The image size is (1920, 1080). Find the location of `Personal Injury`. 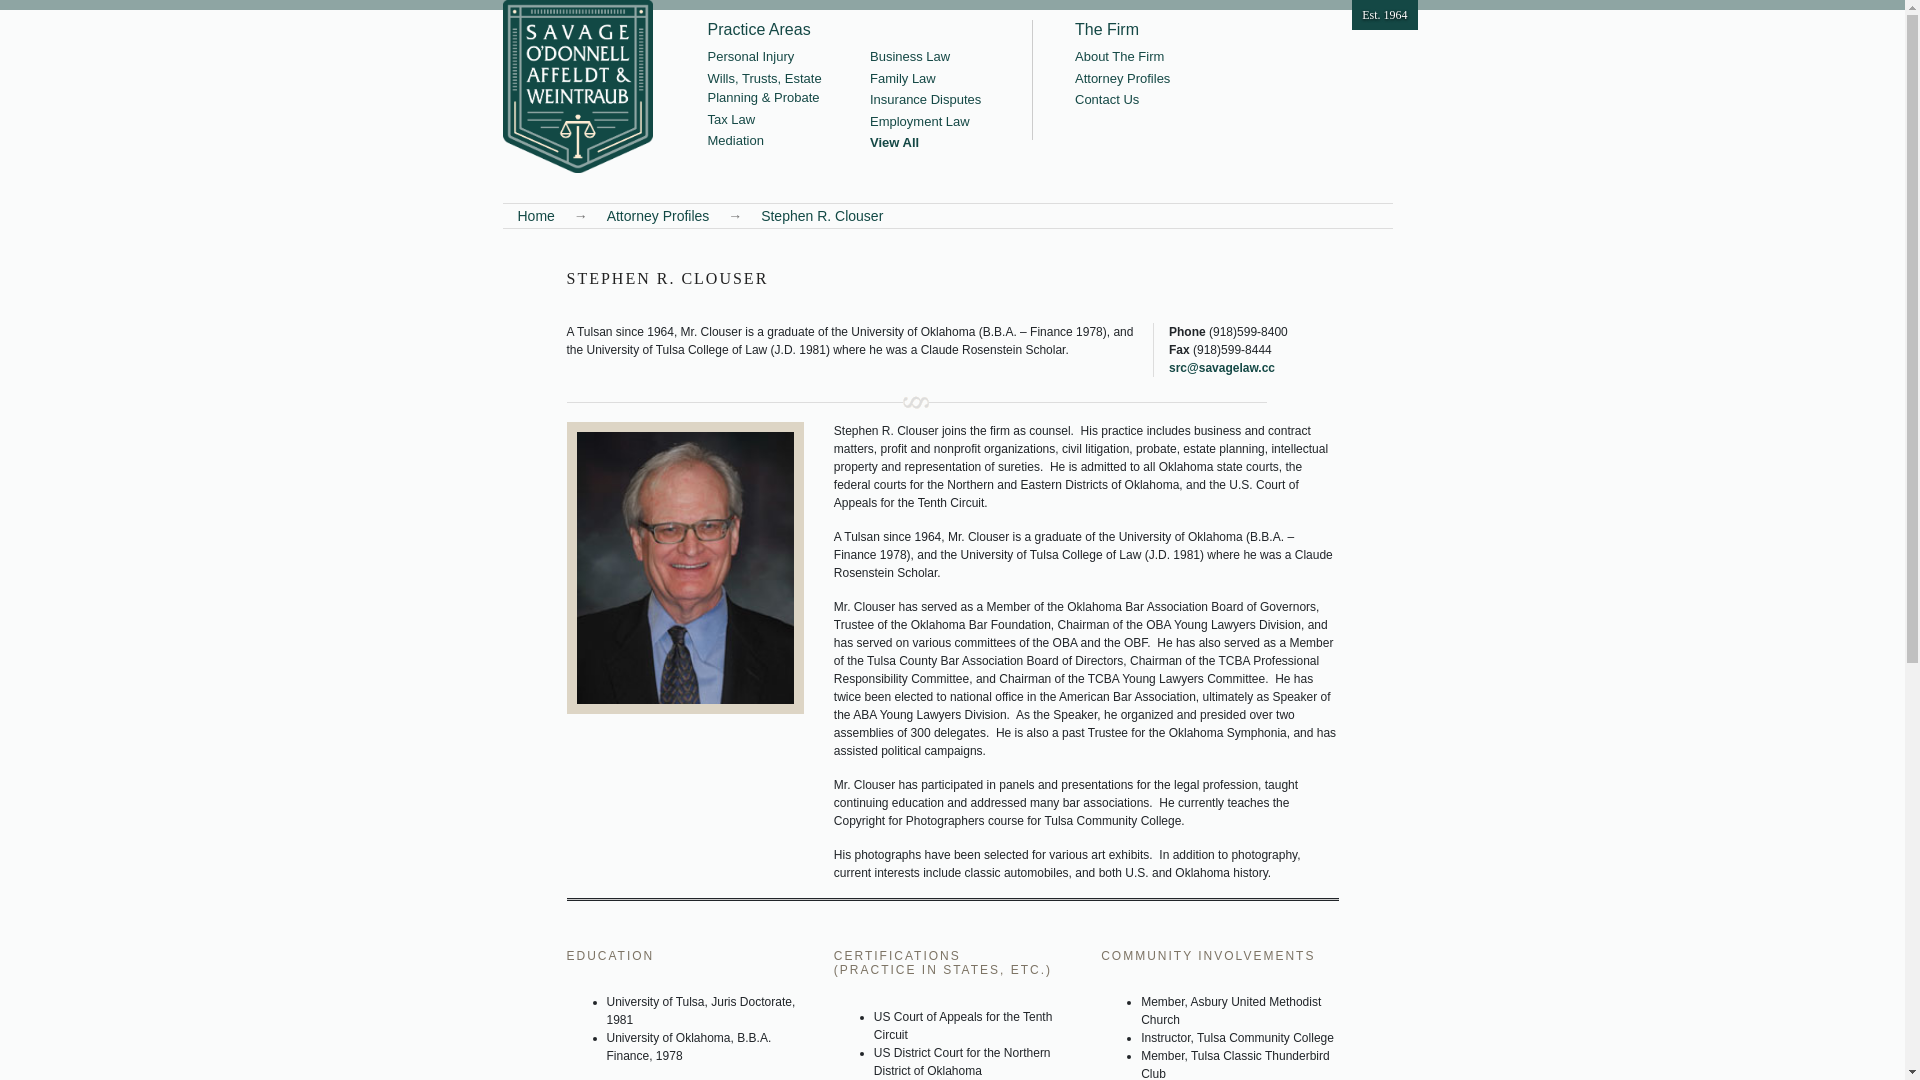

Personal Injury is located at coordinates (768, 57).